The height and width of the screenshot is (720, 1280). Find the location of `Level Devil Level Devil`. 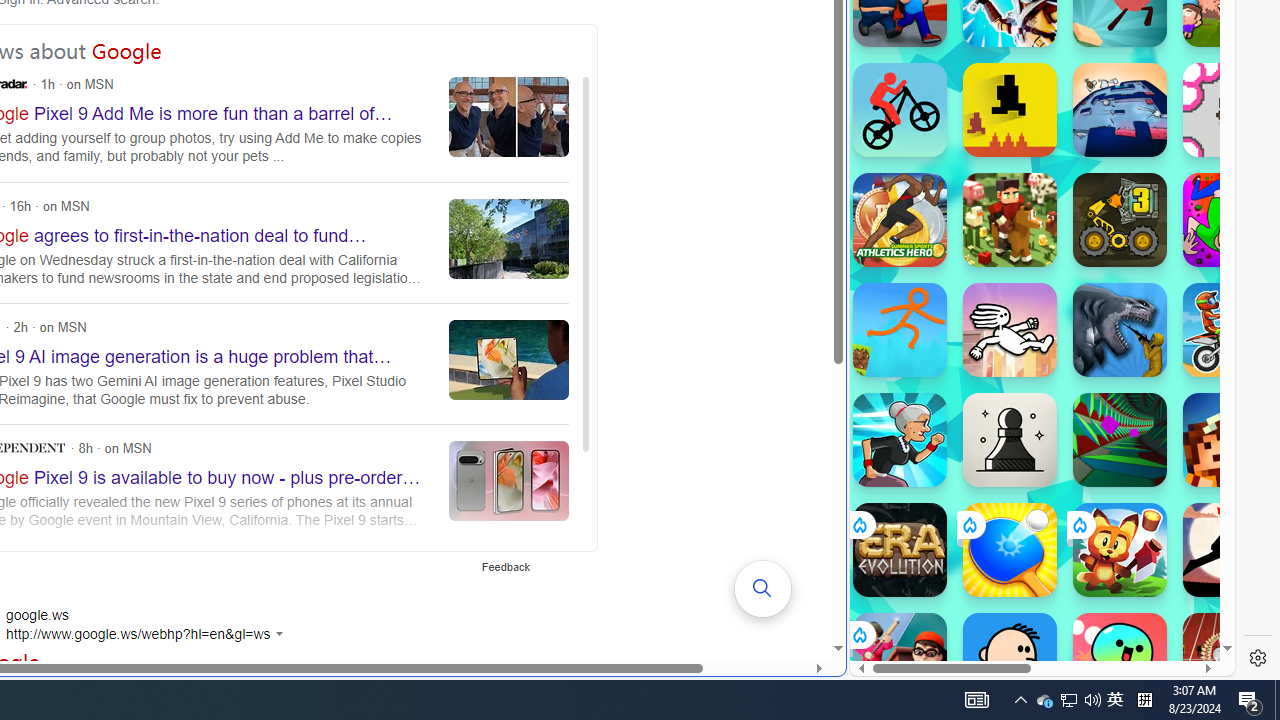

Level Devil Level Devil is located at coordinates (1010, 110).